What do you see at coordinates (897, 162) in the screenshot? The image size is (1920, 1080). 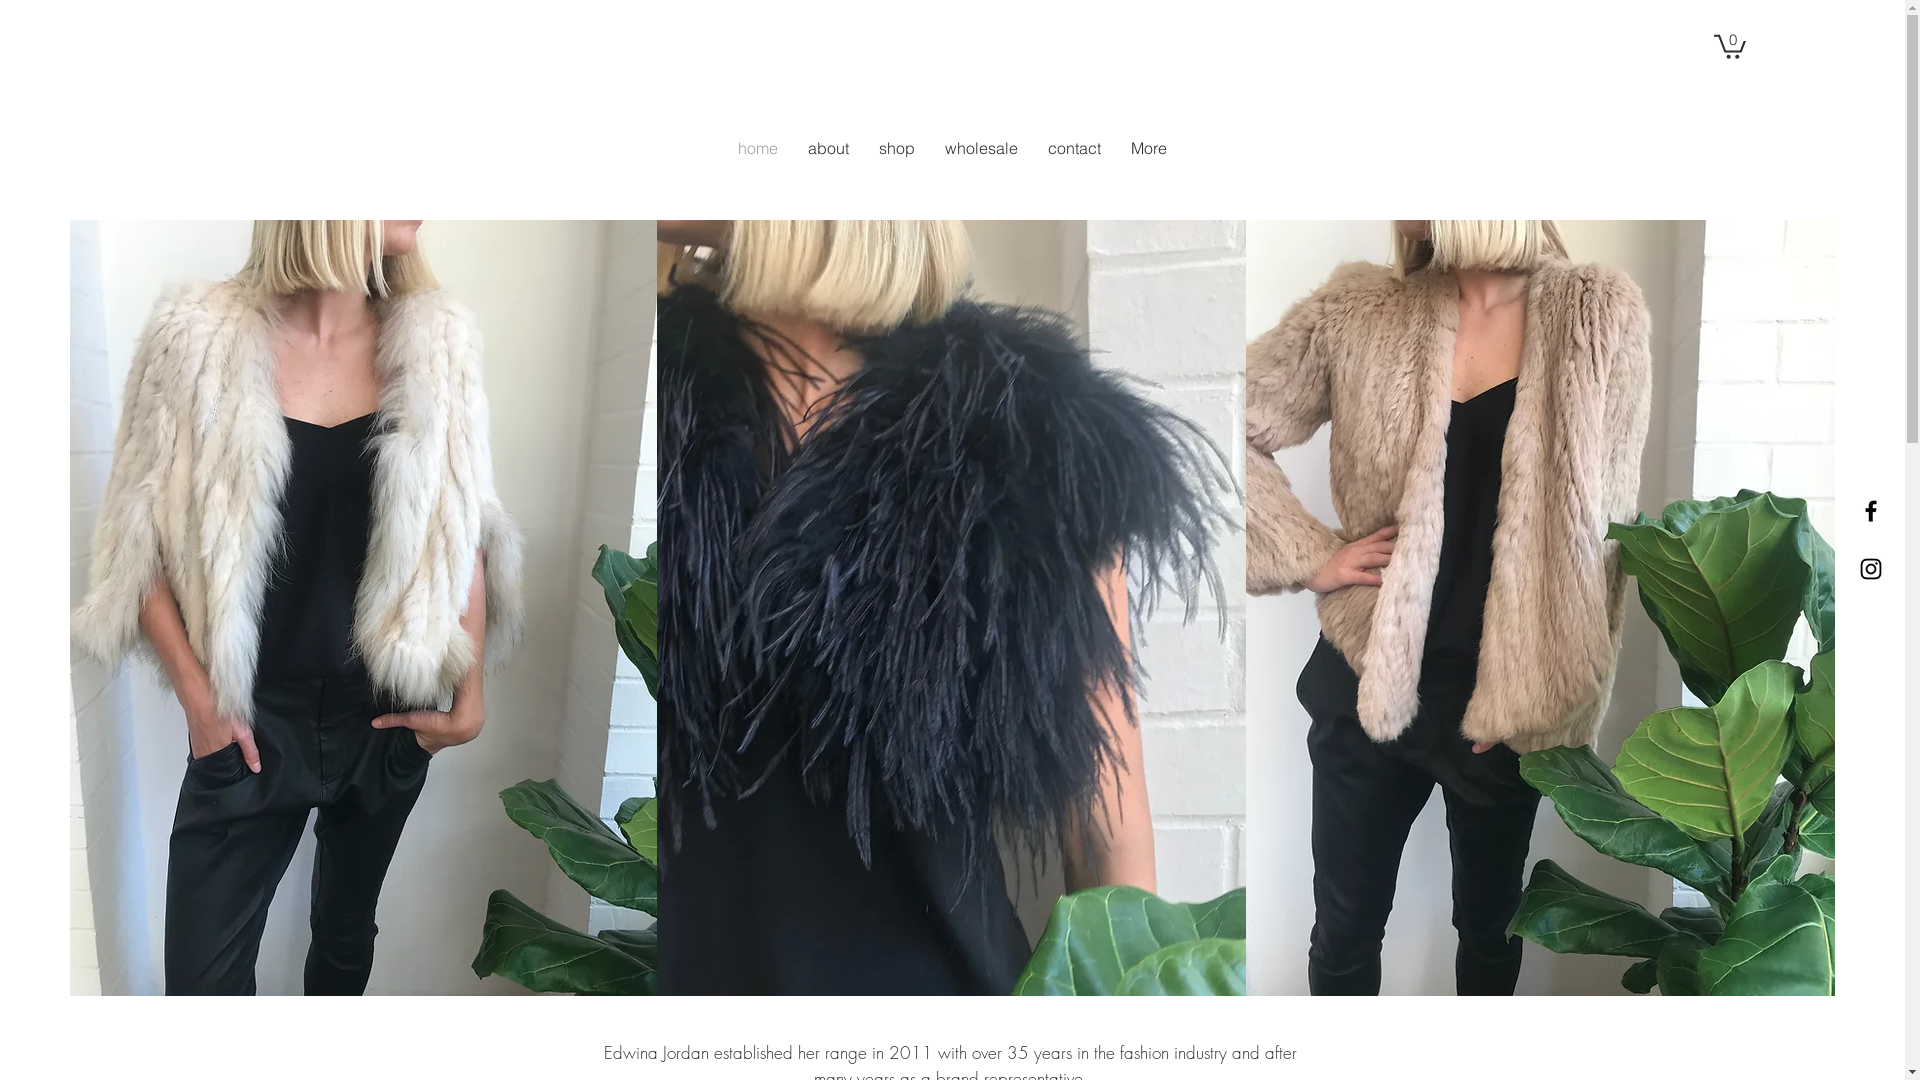 I see `shop` at bounding box center [897, 162].